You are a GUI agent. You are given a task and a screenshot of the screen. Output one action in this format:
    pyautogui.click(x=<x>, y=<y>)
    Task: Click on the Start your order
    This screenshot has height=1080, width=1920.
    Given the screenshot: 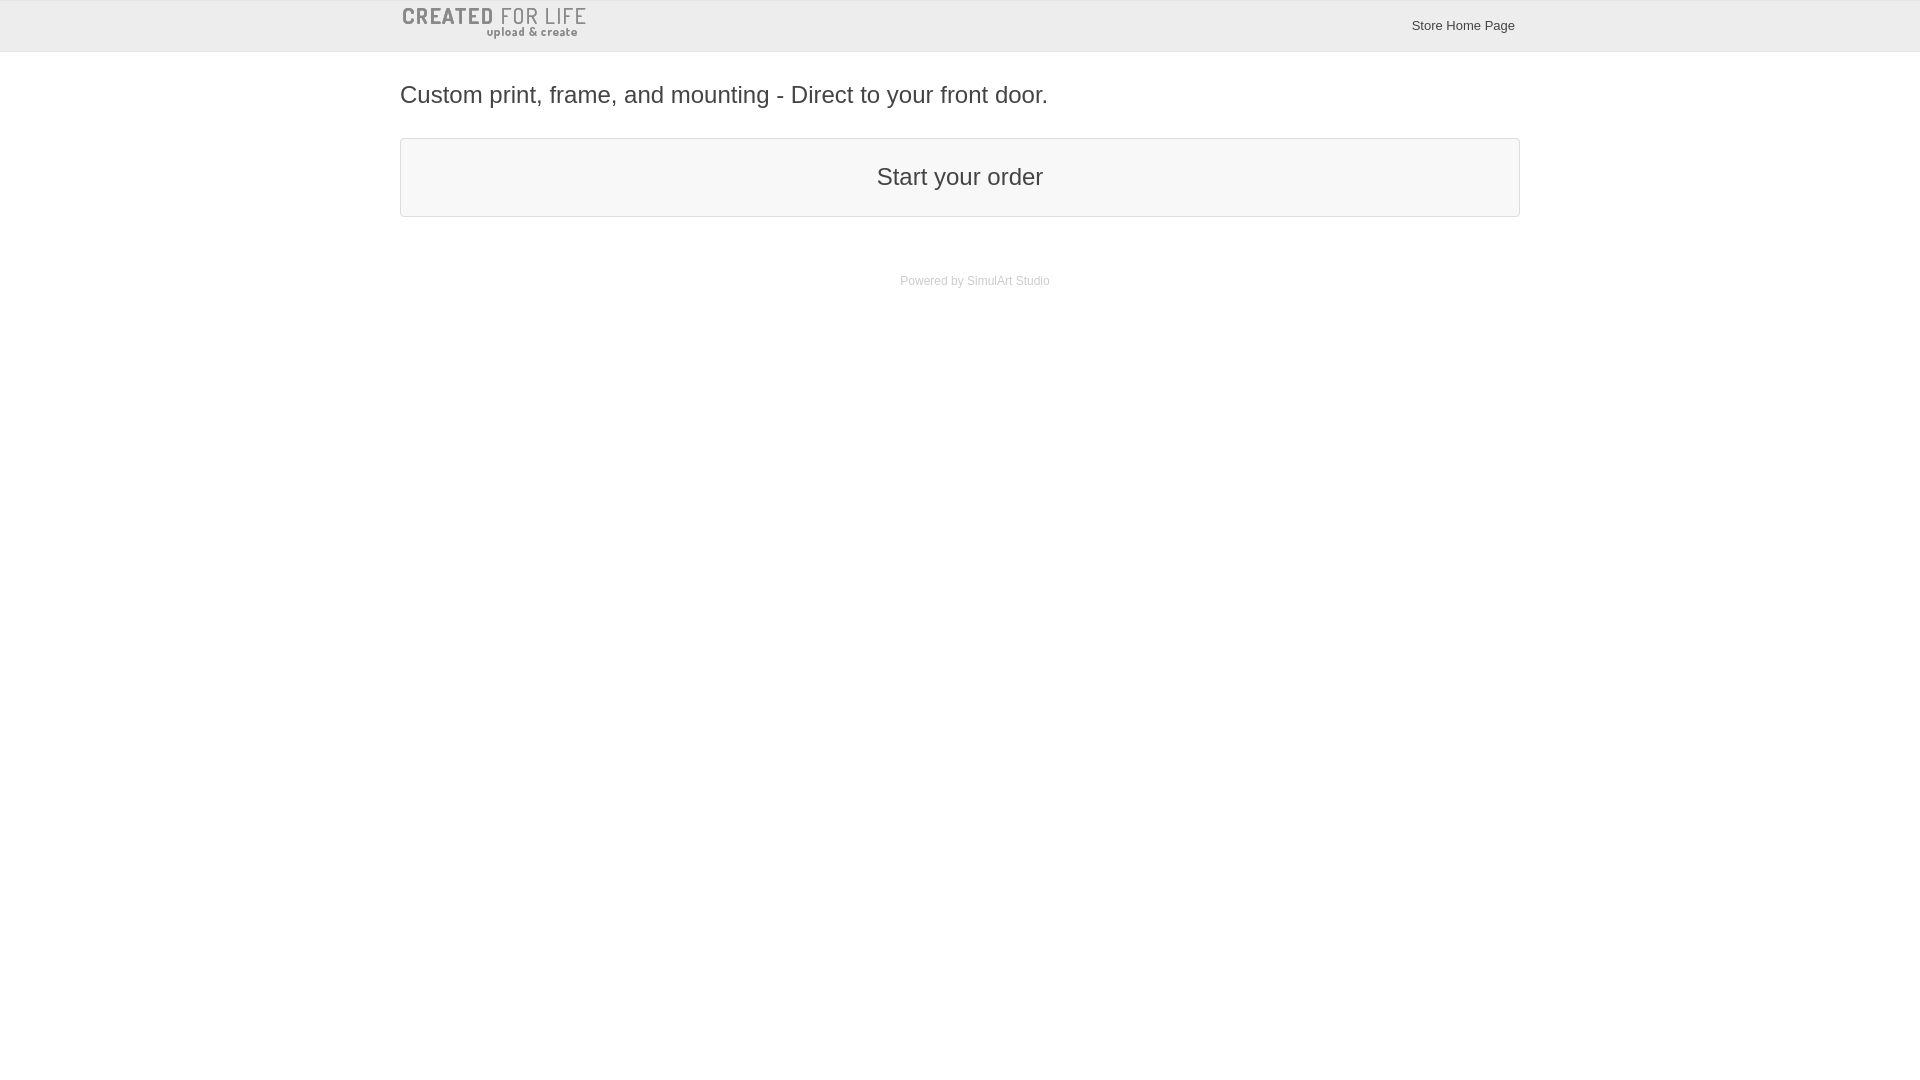 What is the action you would take?
    pyautogui.click(x=960, y=176)
    